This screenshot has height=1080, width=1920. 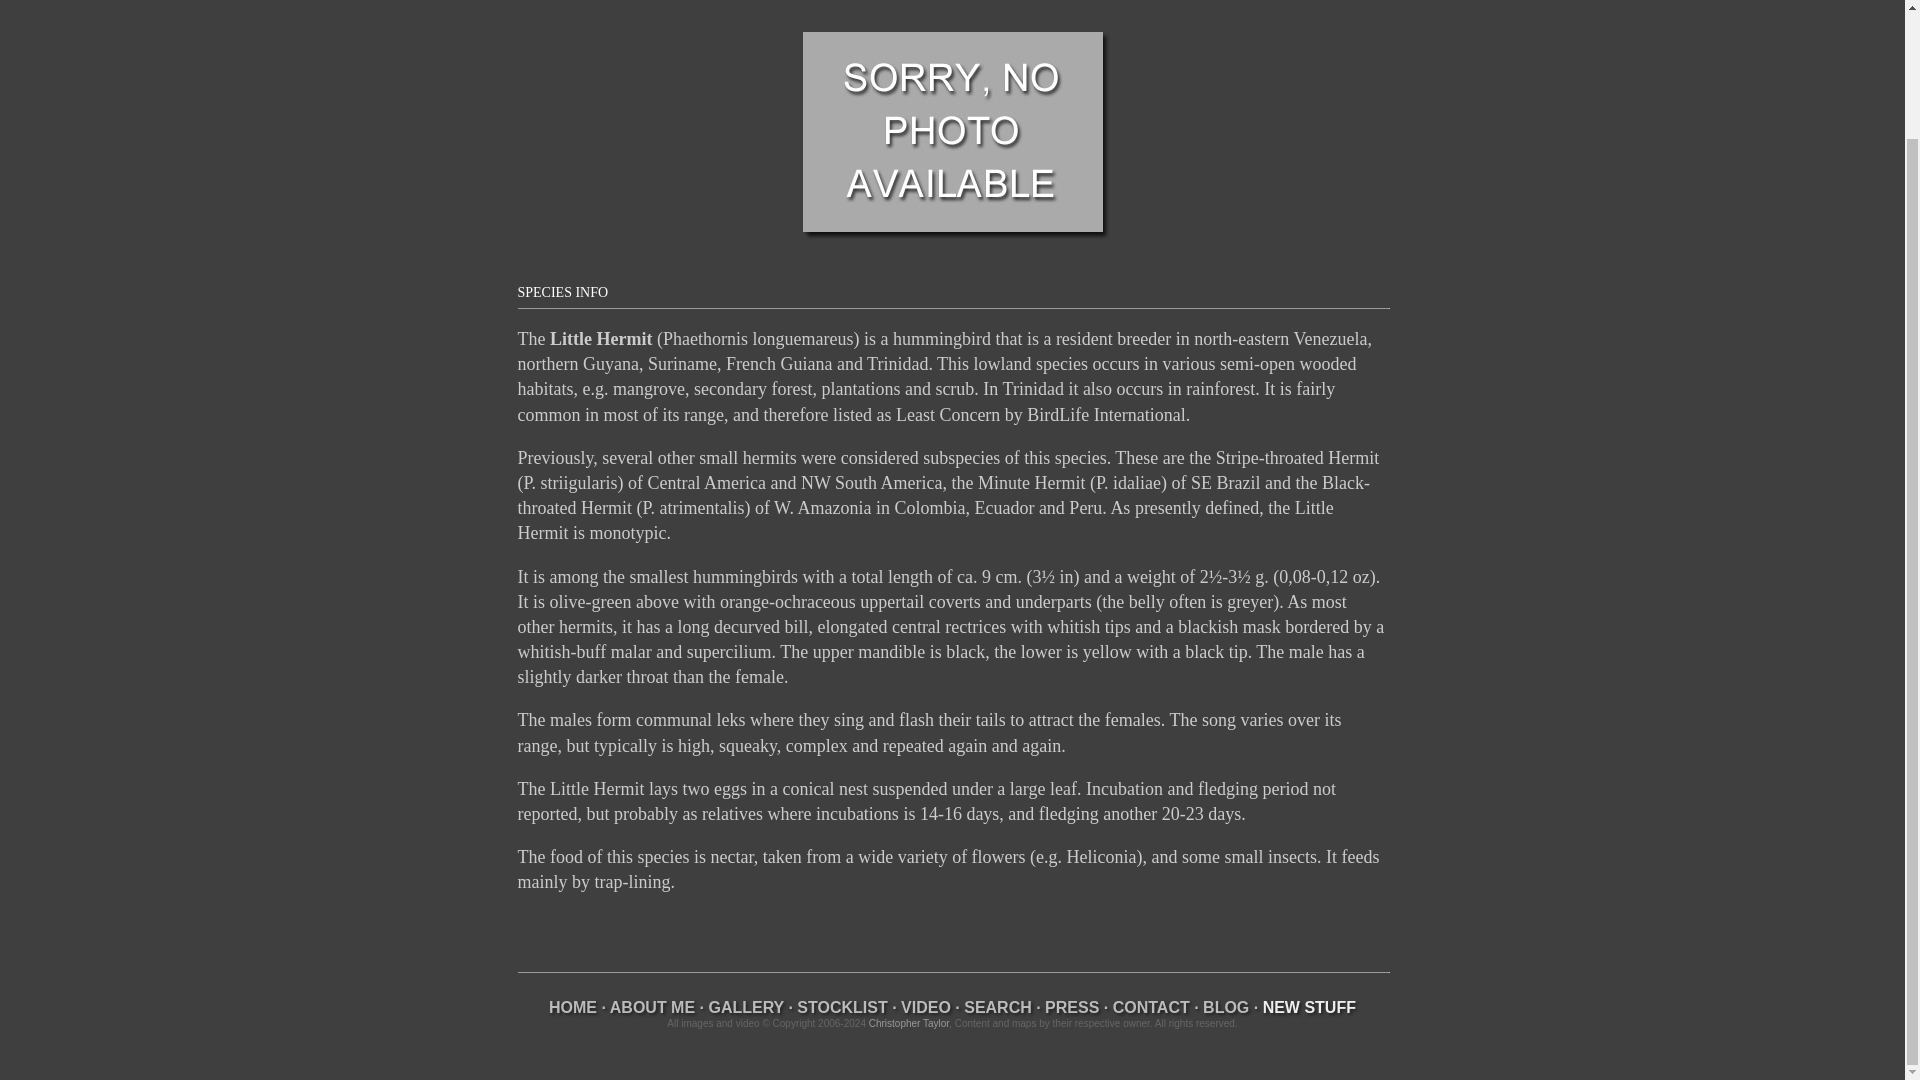 I want to click on Christopher Taylor, so click(x=908, y=1024).